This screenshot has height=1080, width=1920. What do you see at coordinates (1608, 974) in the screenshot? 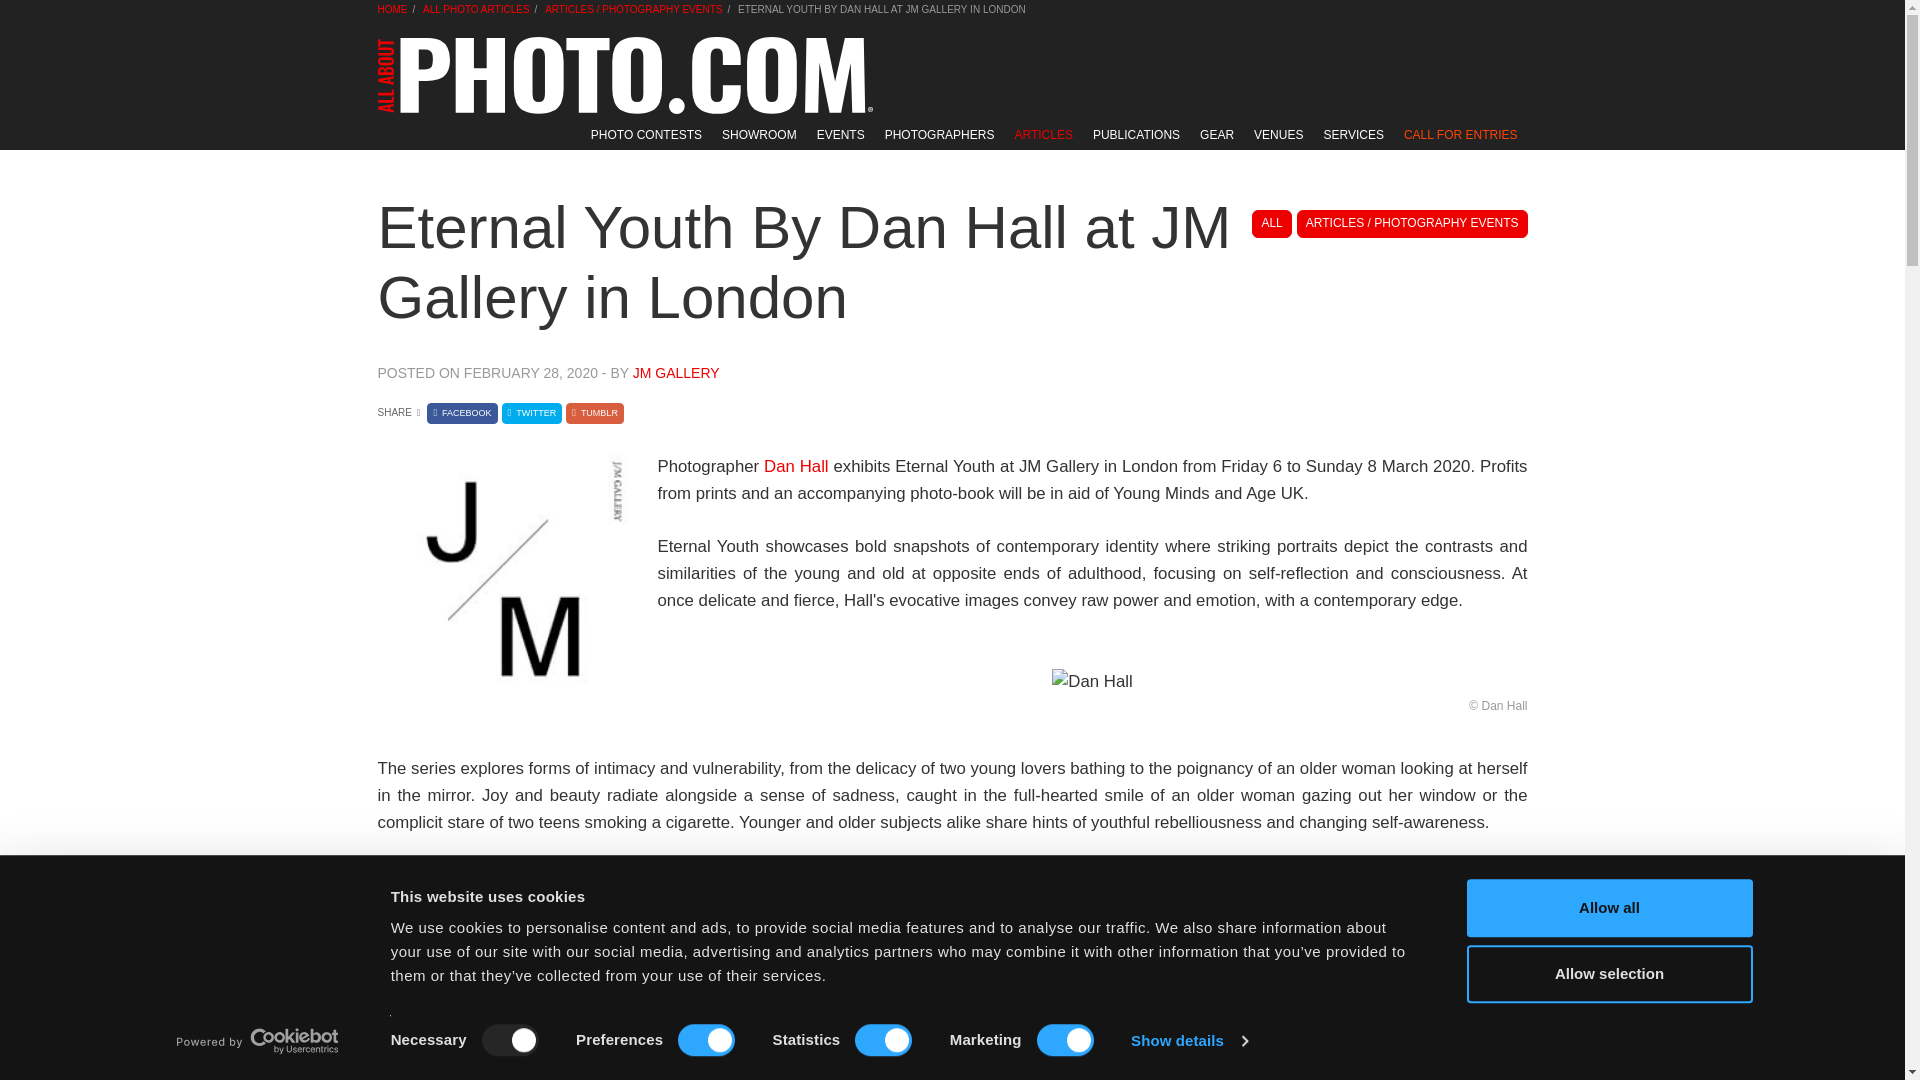
I see `Allow selection` at bounding box center [1608, 974].